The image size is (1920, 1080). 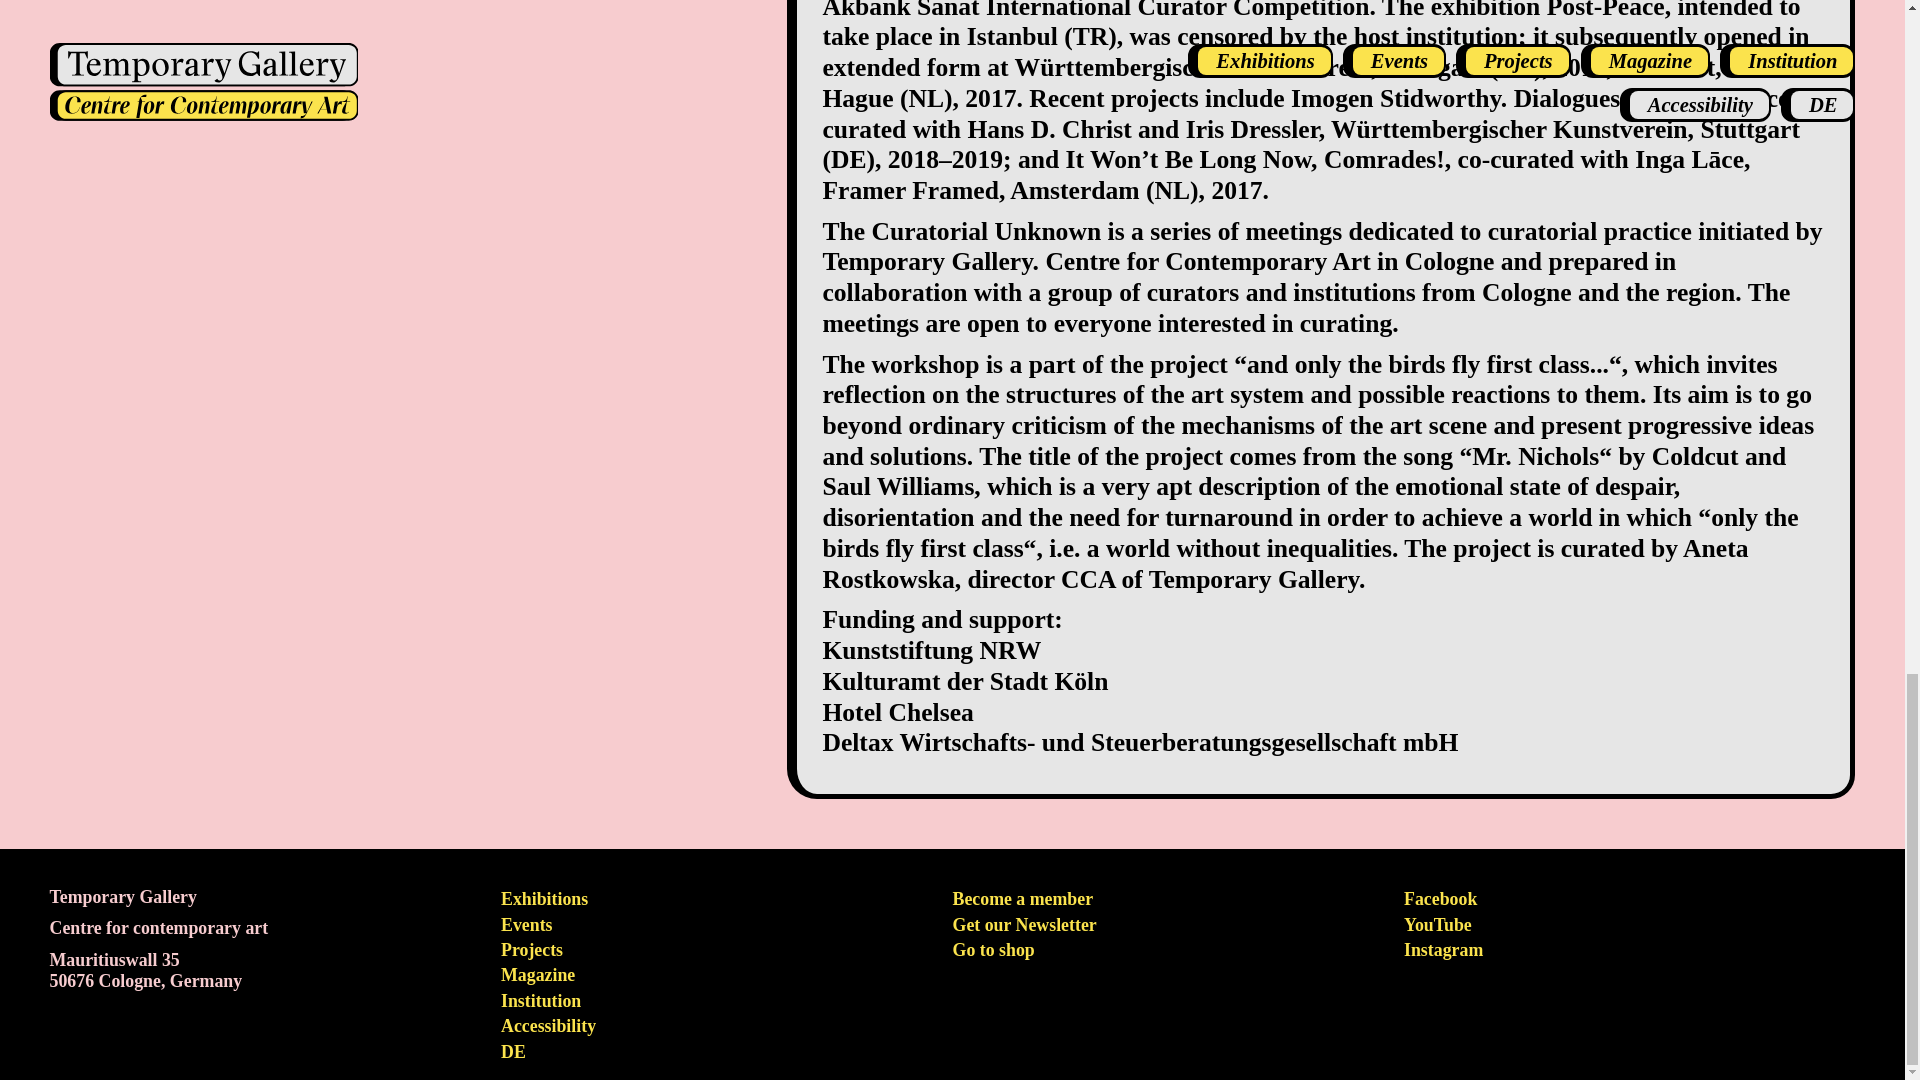 What do you see at coordinates (1438, 924) in the screenshot?
I see `YouTube` at bounding box center [1438, 924].